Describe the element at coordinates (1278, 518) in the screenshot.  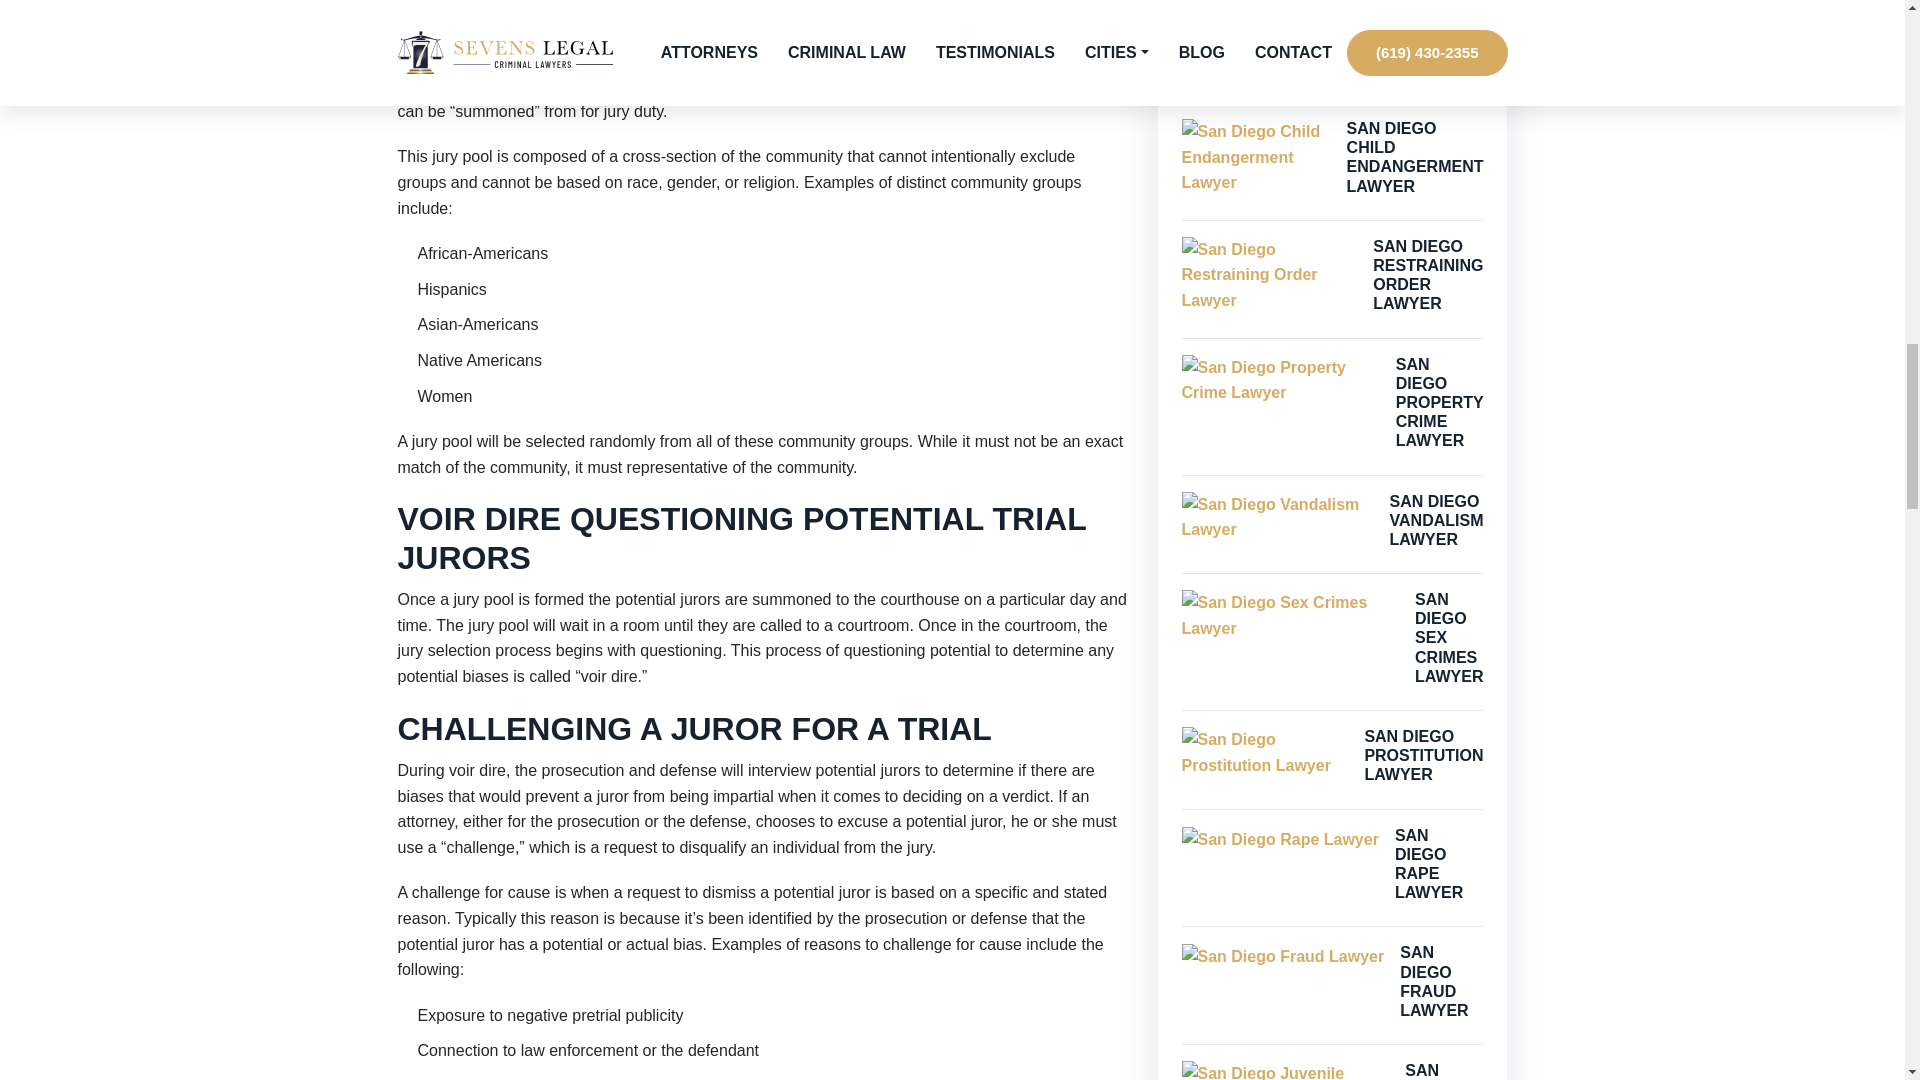
I see `San Diego Vandalism Lawyer` at that location.